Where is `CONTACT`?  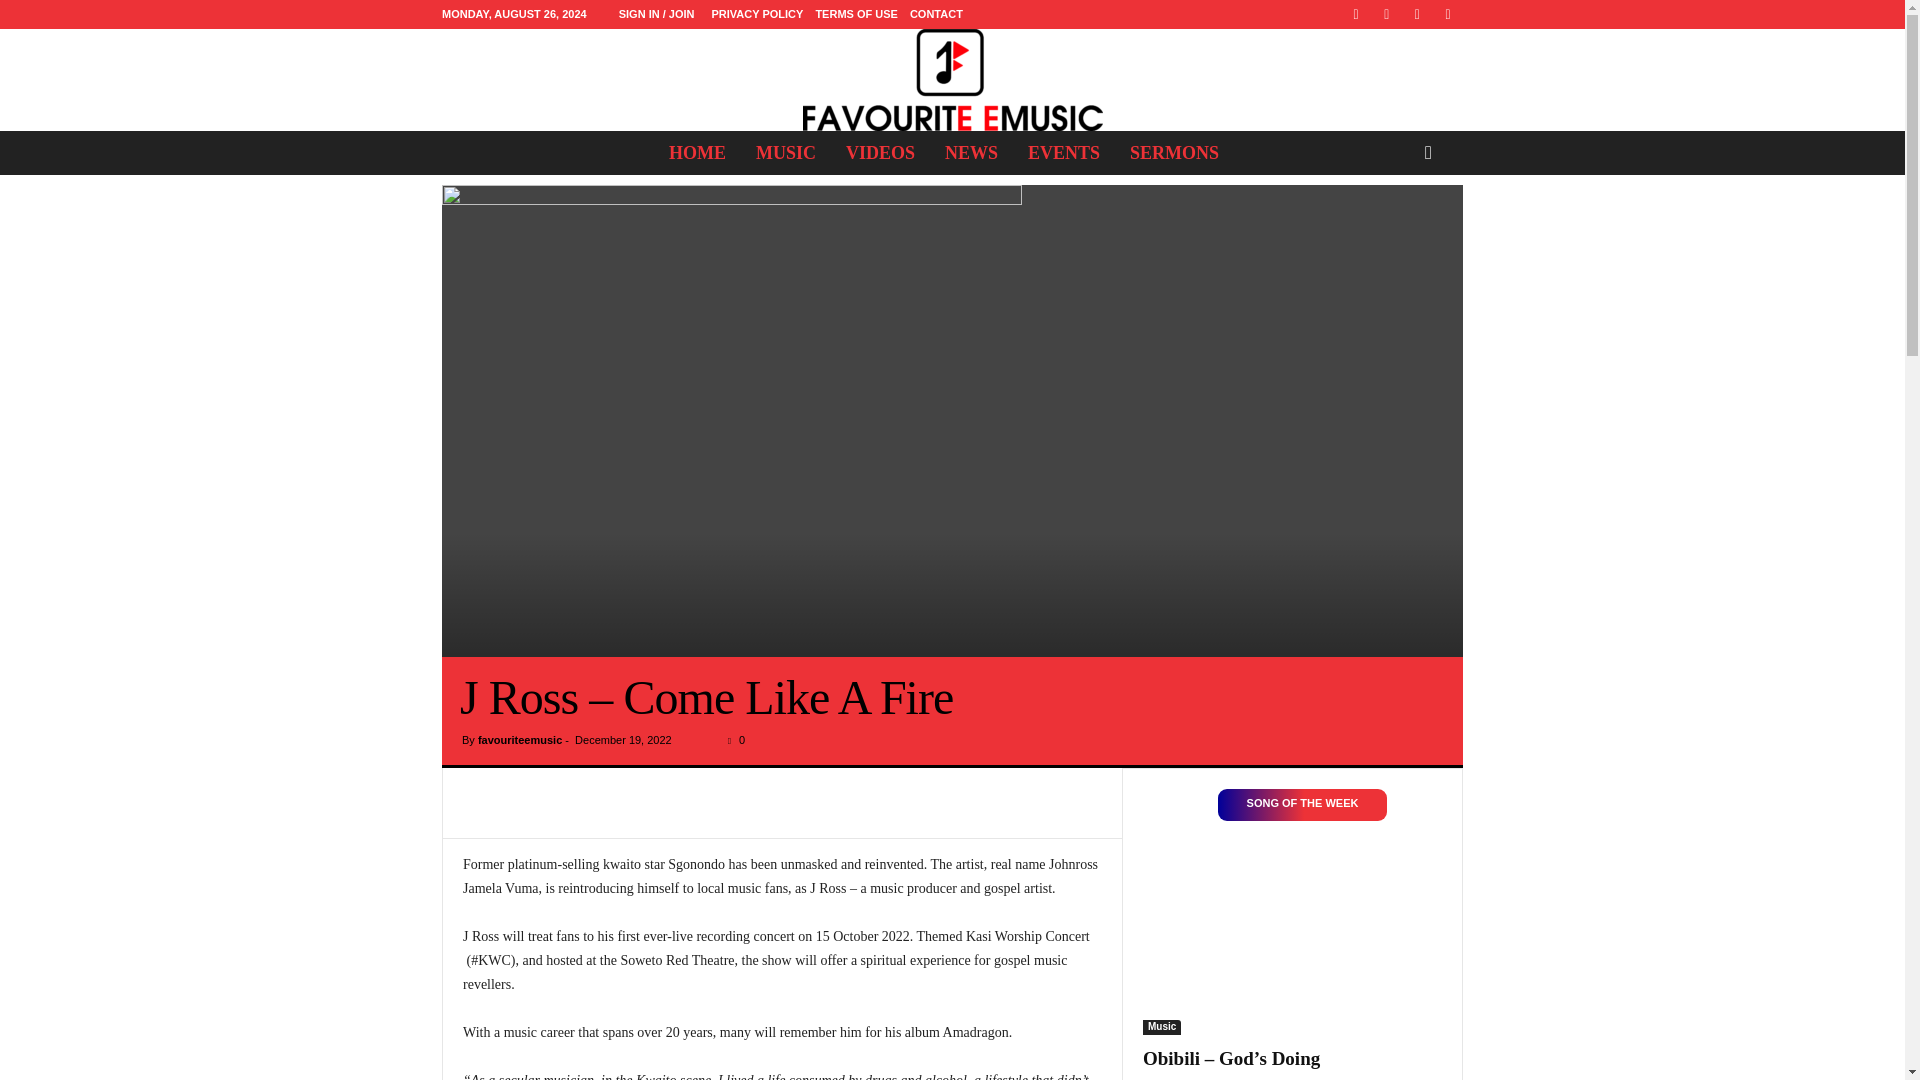
CONTACT is located at coordinates (936, 14).